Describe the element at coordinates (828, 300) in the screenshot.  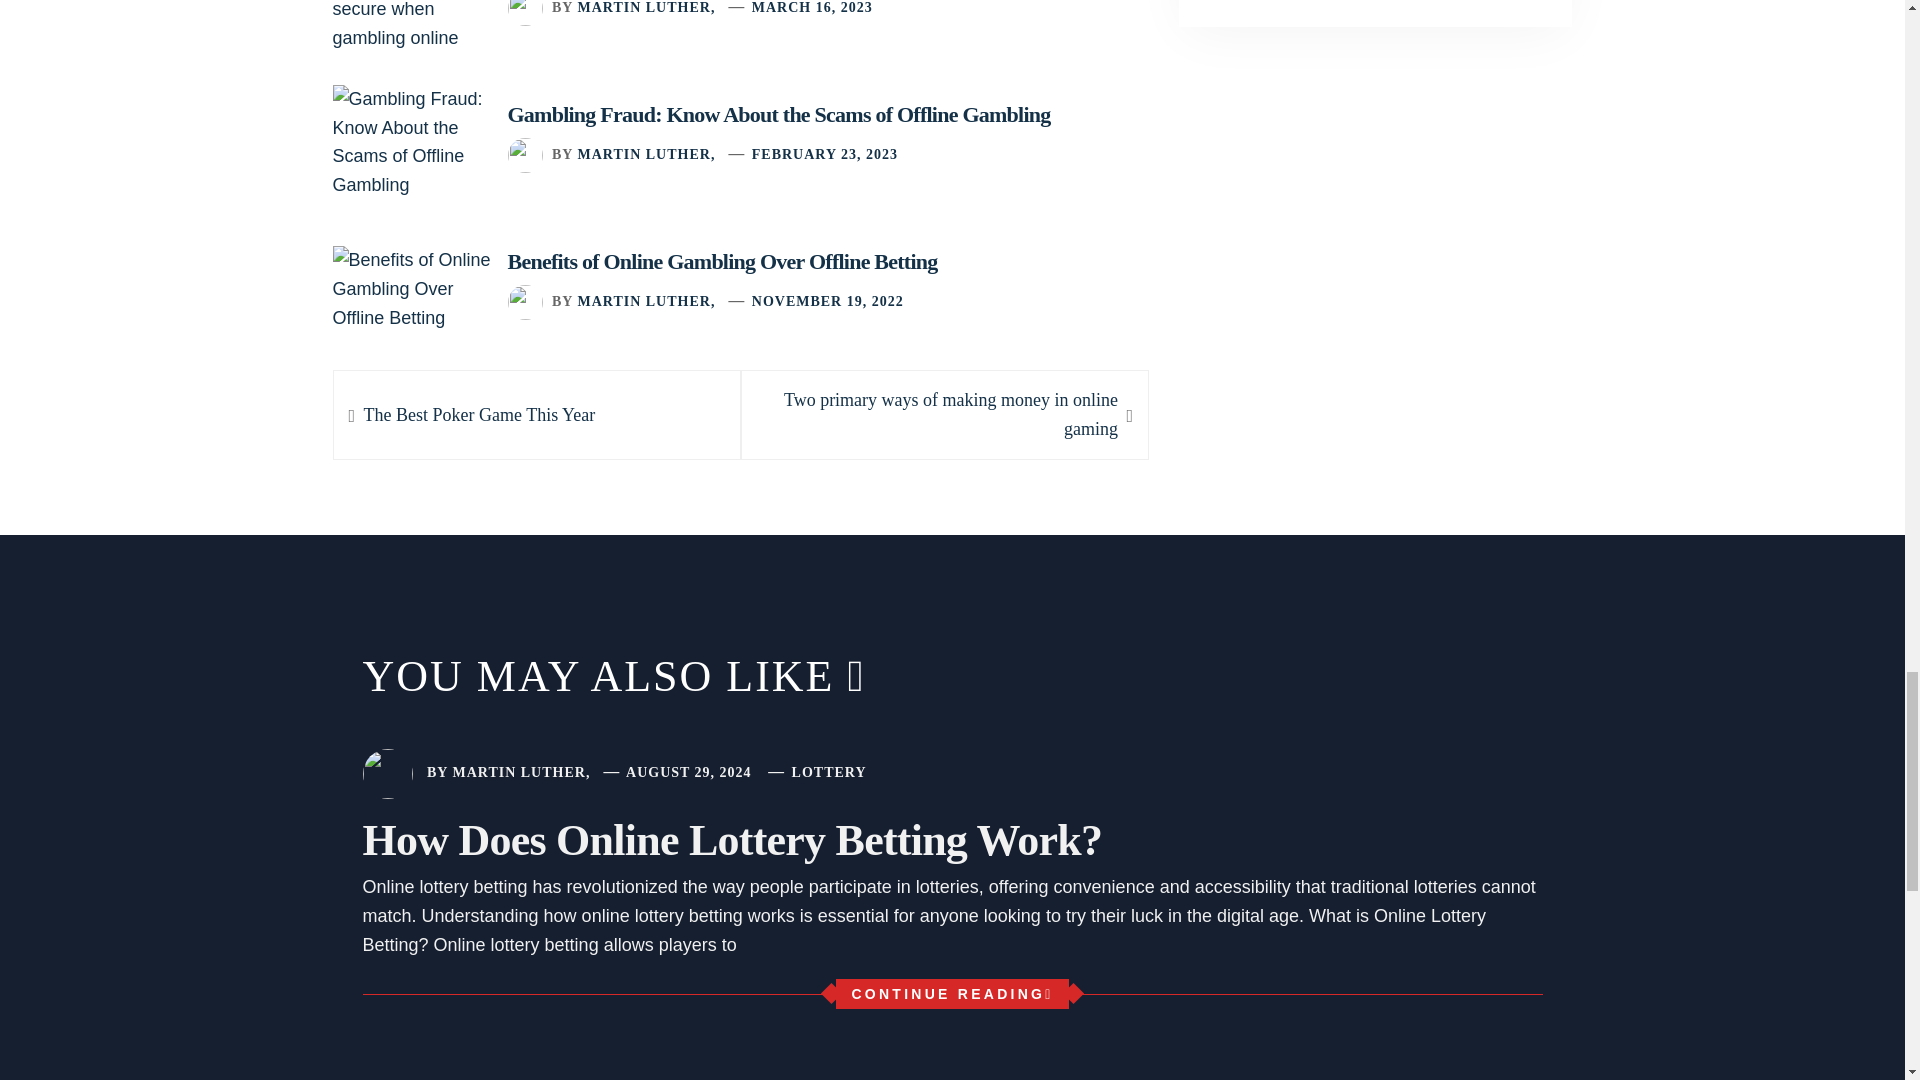
I see `NOVEMBER 19, 2022` at that location.